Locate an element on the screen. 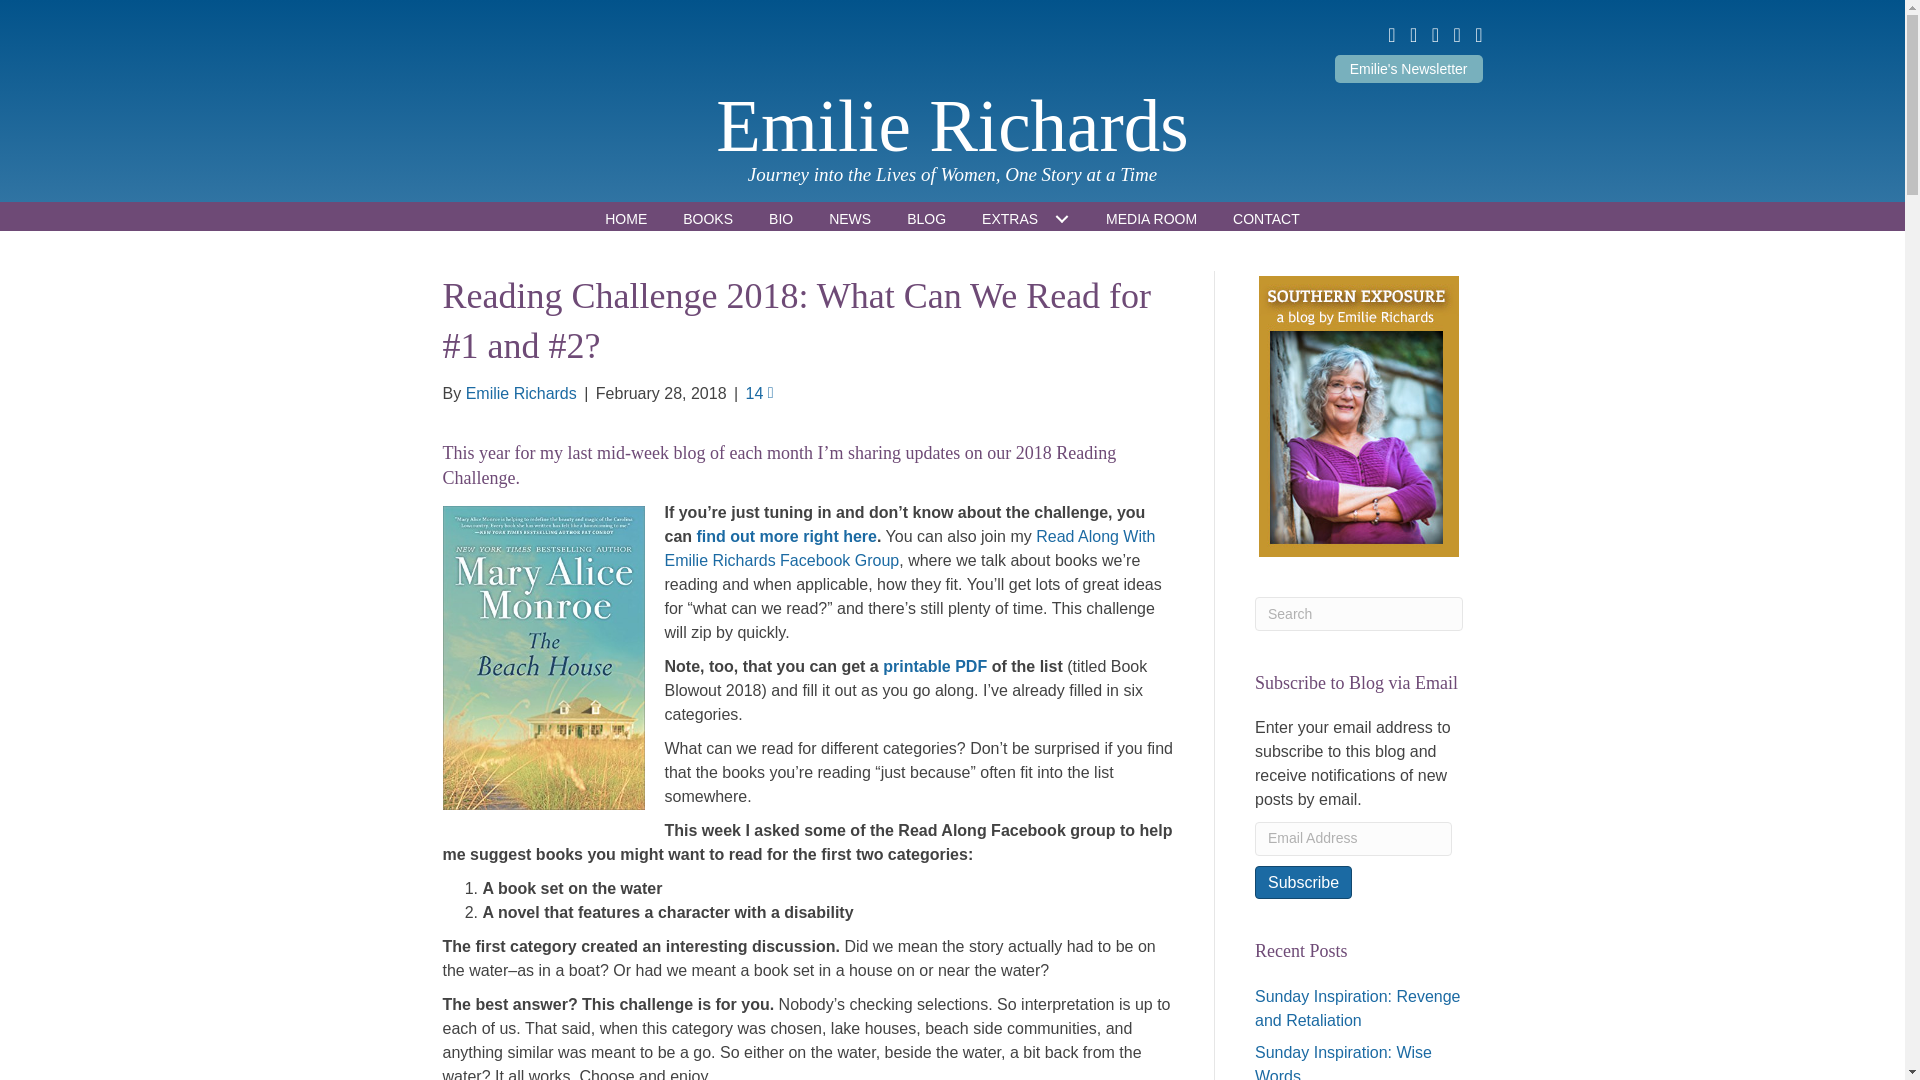  Emilie Richards is located at coordinates (522, 392).